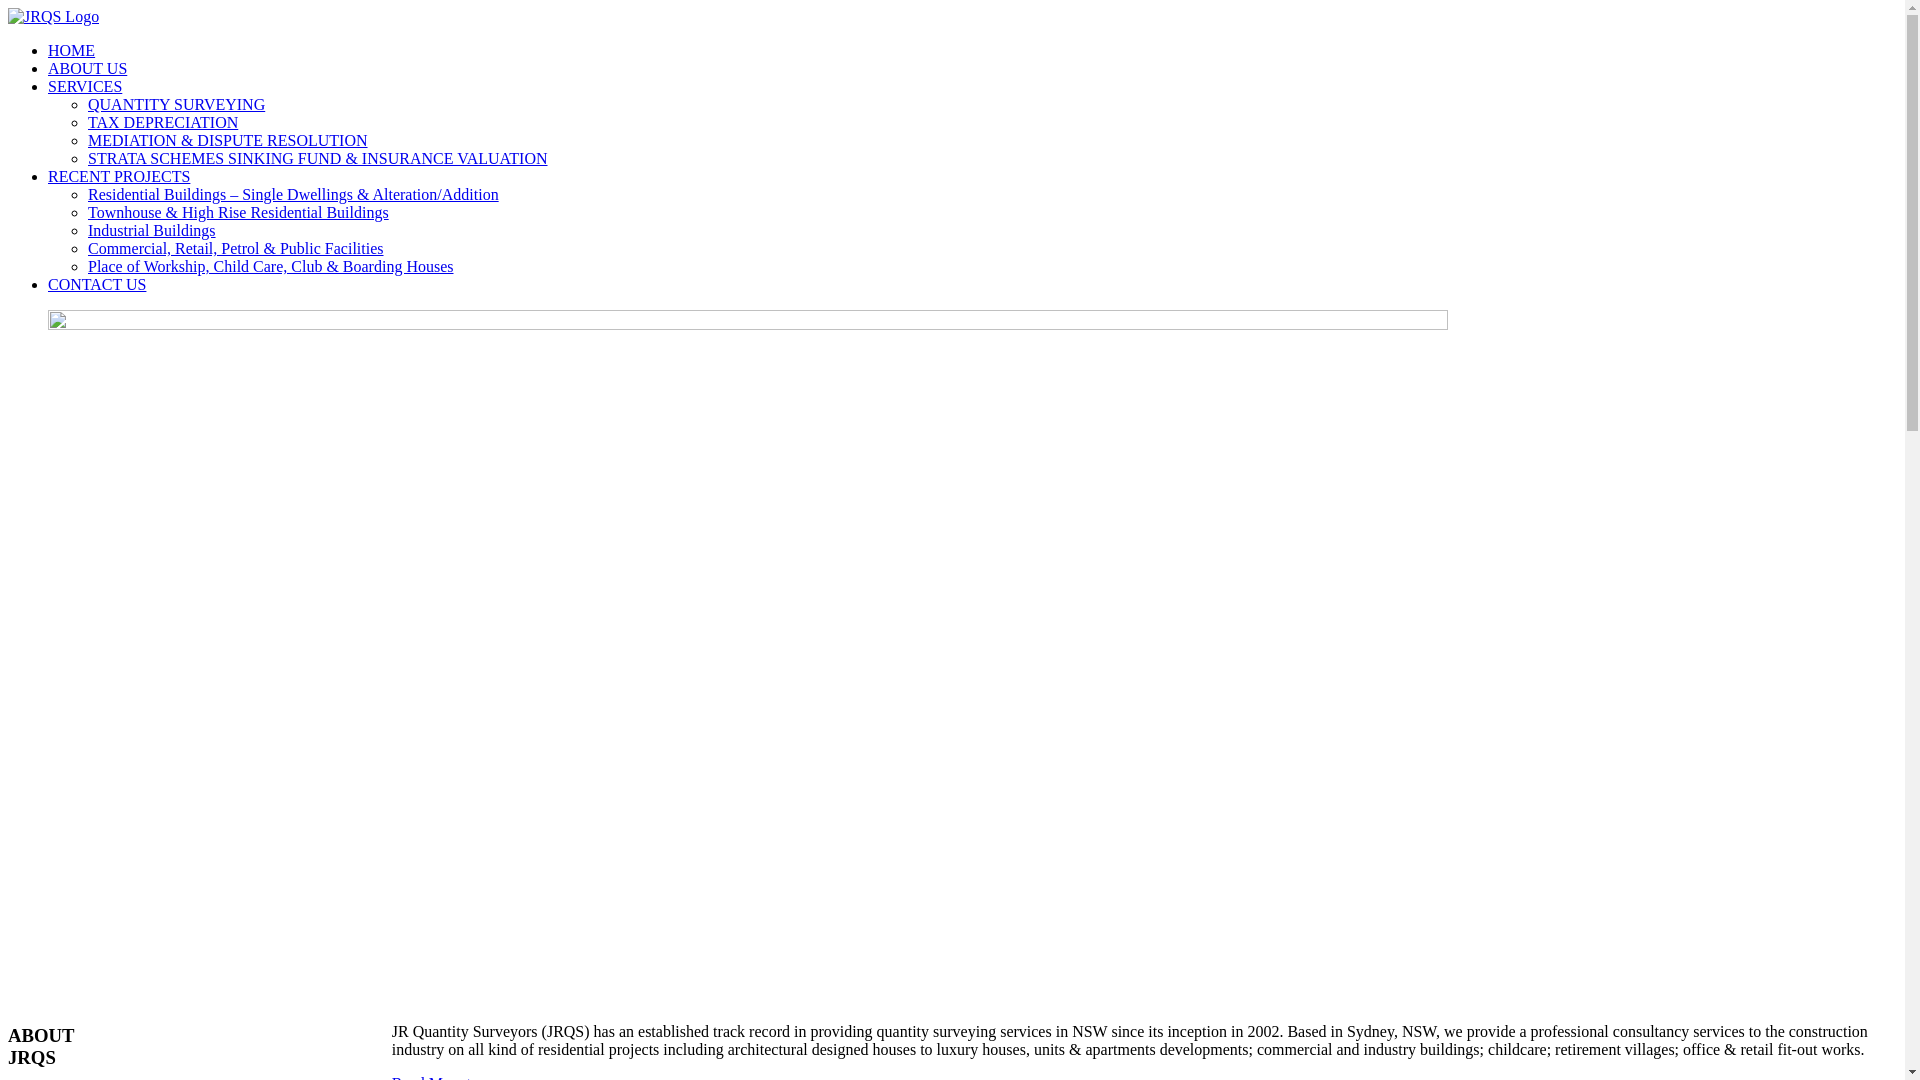 Image resolution: width=1920 pixels, height=1080 pixels. What do you see at coordinates (54, 16) in the screenshot?
I see `JRQS` at bounding box center [54, 16].